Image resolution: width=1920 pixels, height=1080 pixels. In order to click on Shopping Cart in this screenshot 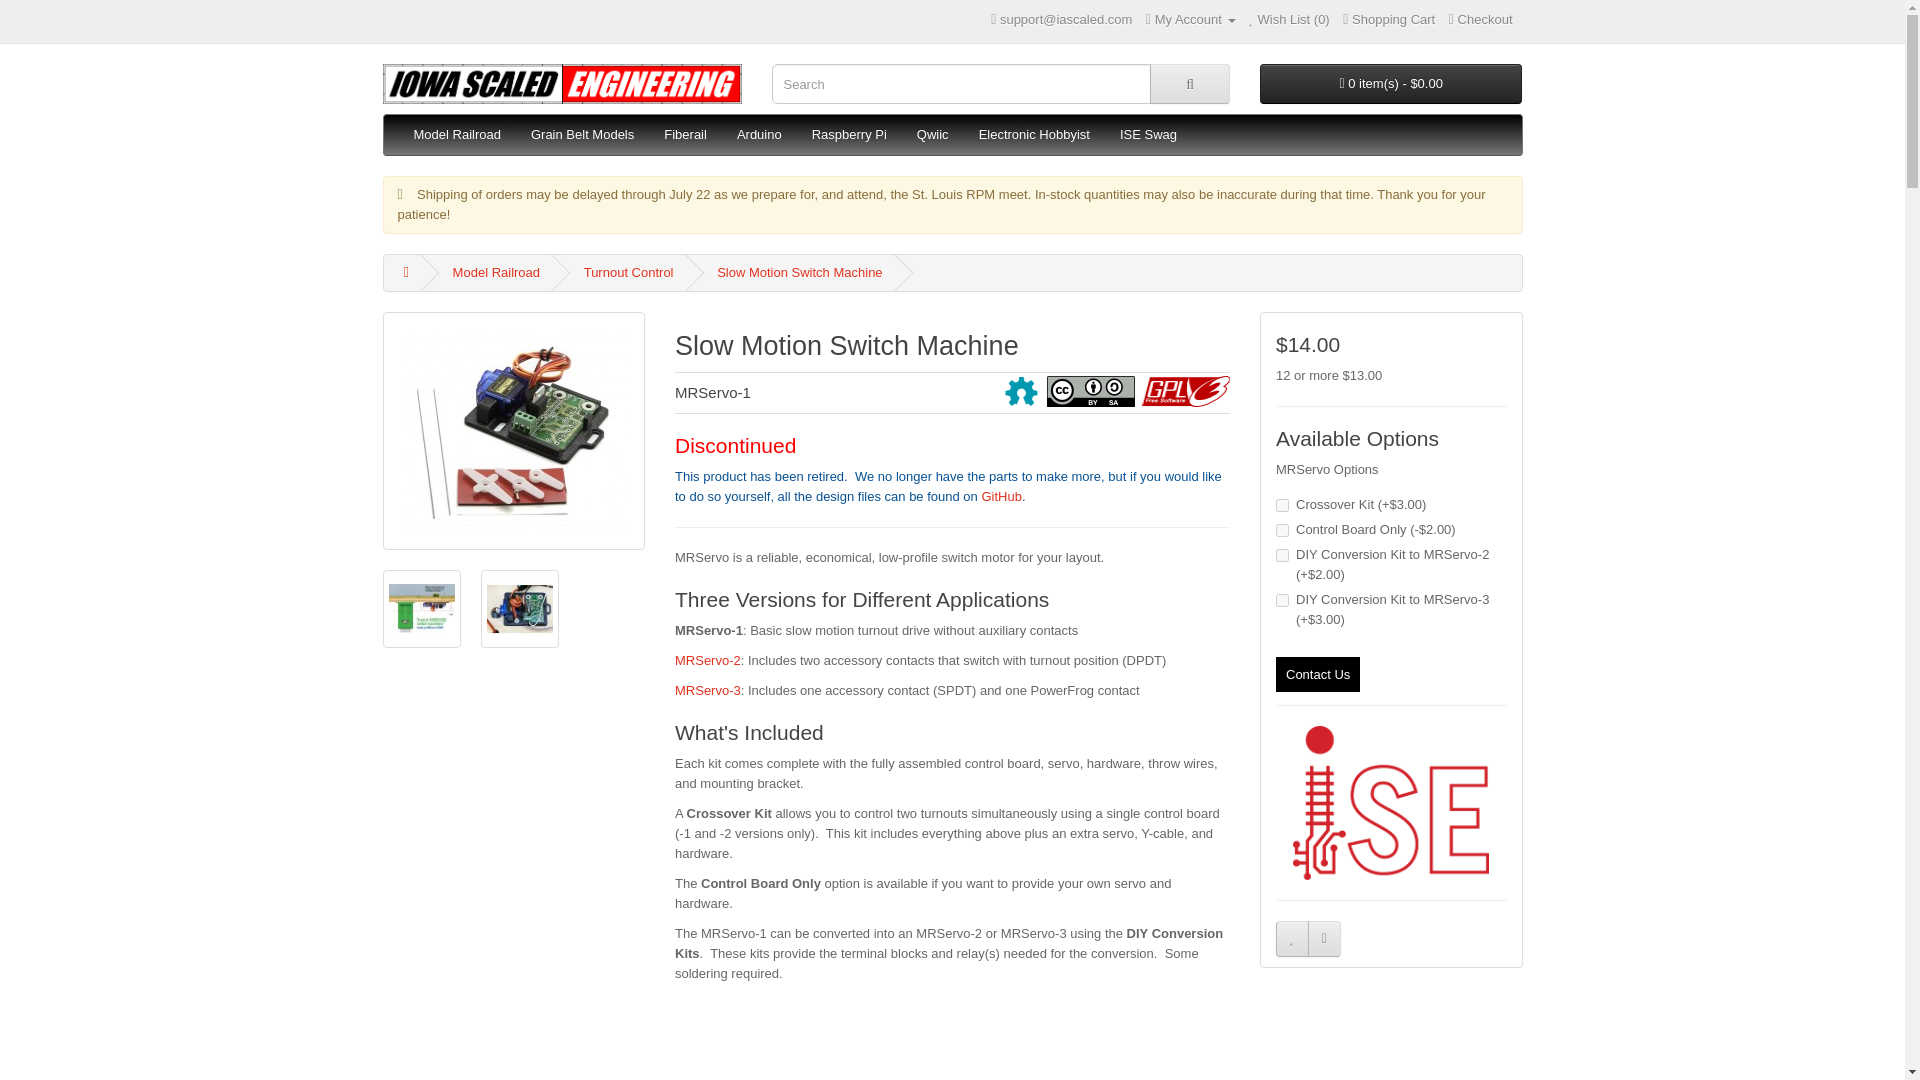, I will do `click(1388, 19)`.